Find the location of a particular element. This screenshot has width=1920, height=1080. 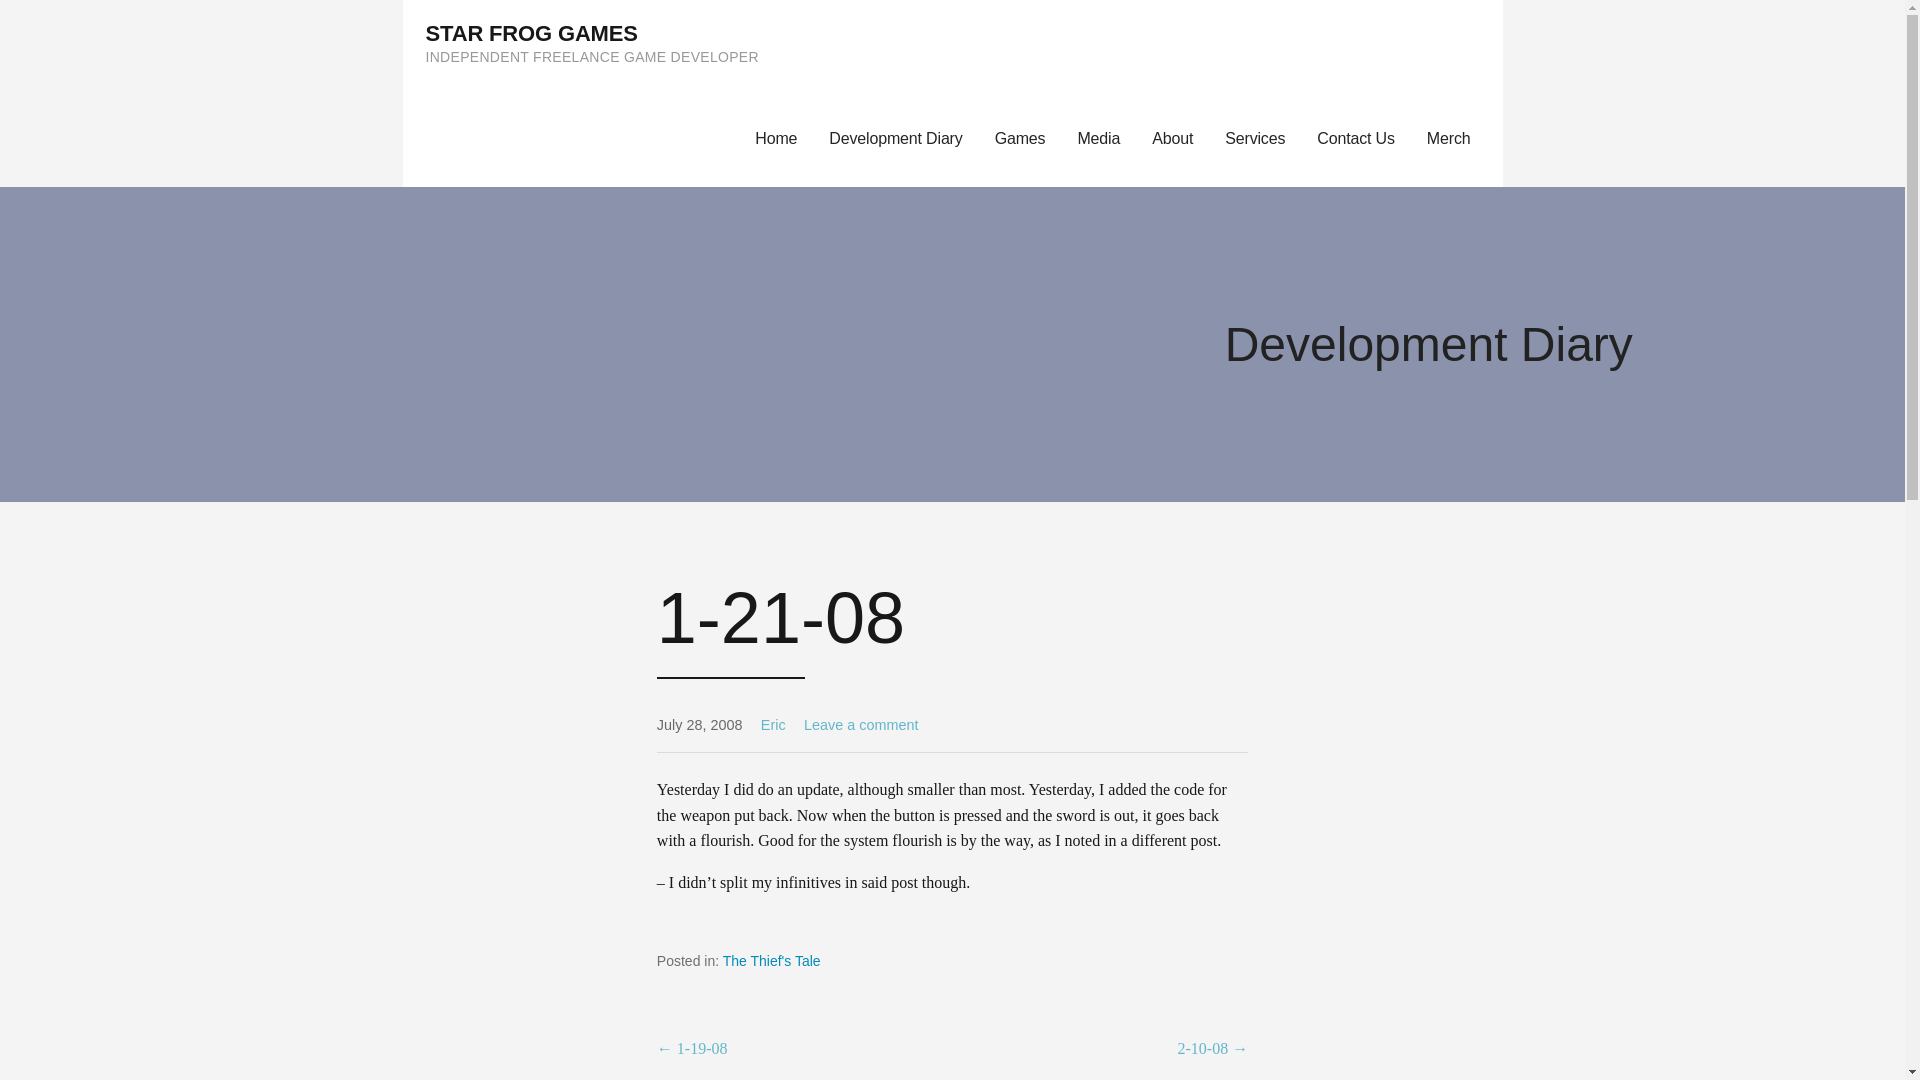

Merch is located at coordinates (1457, 138).